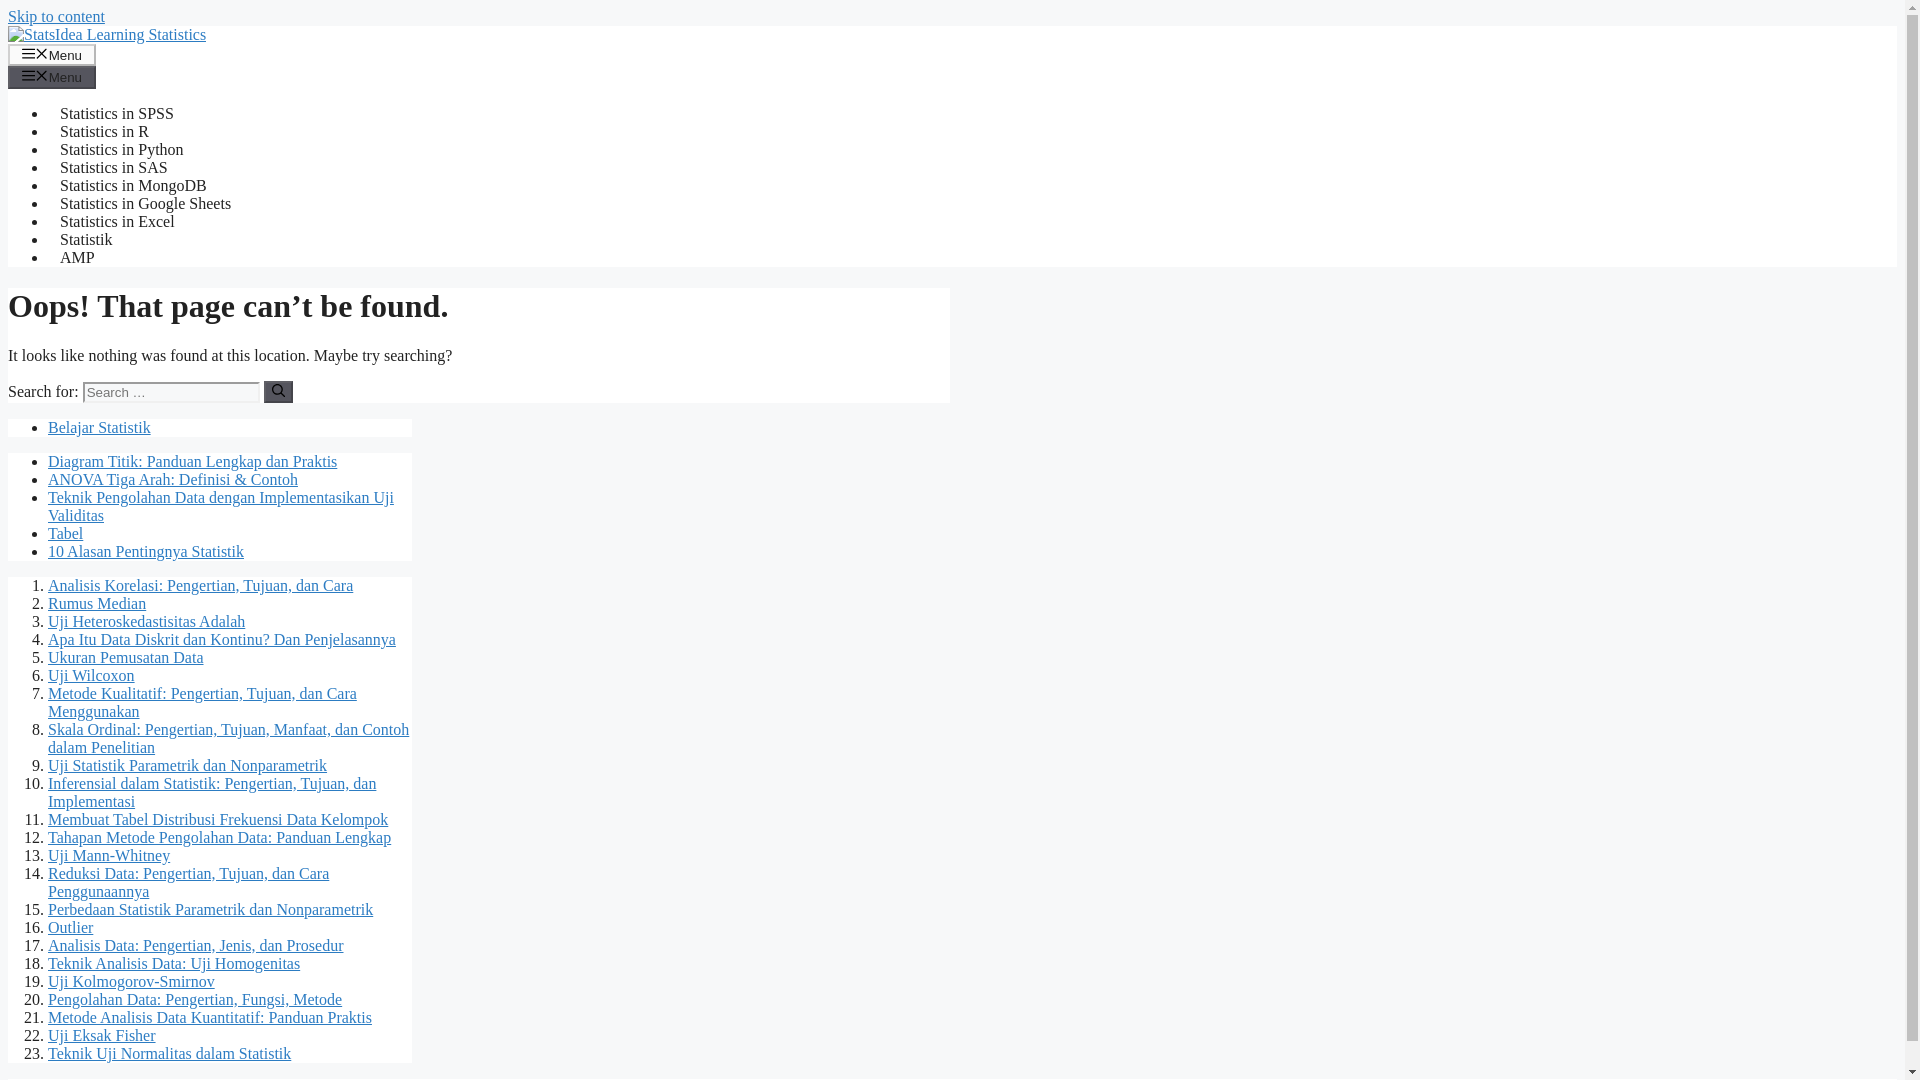  I want to click on Statistics in SAS, so click(114, 167).